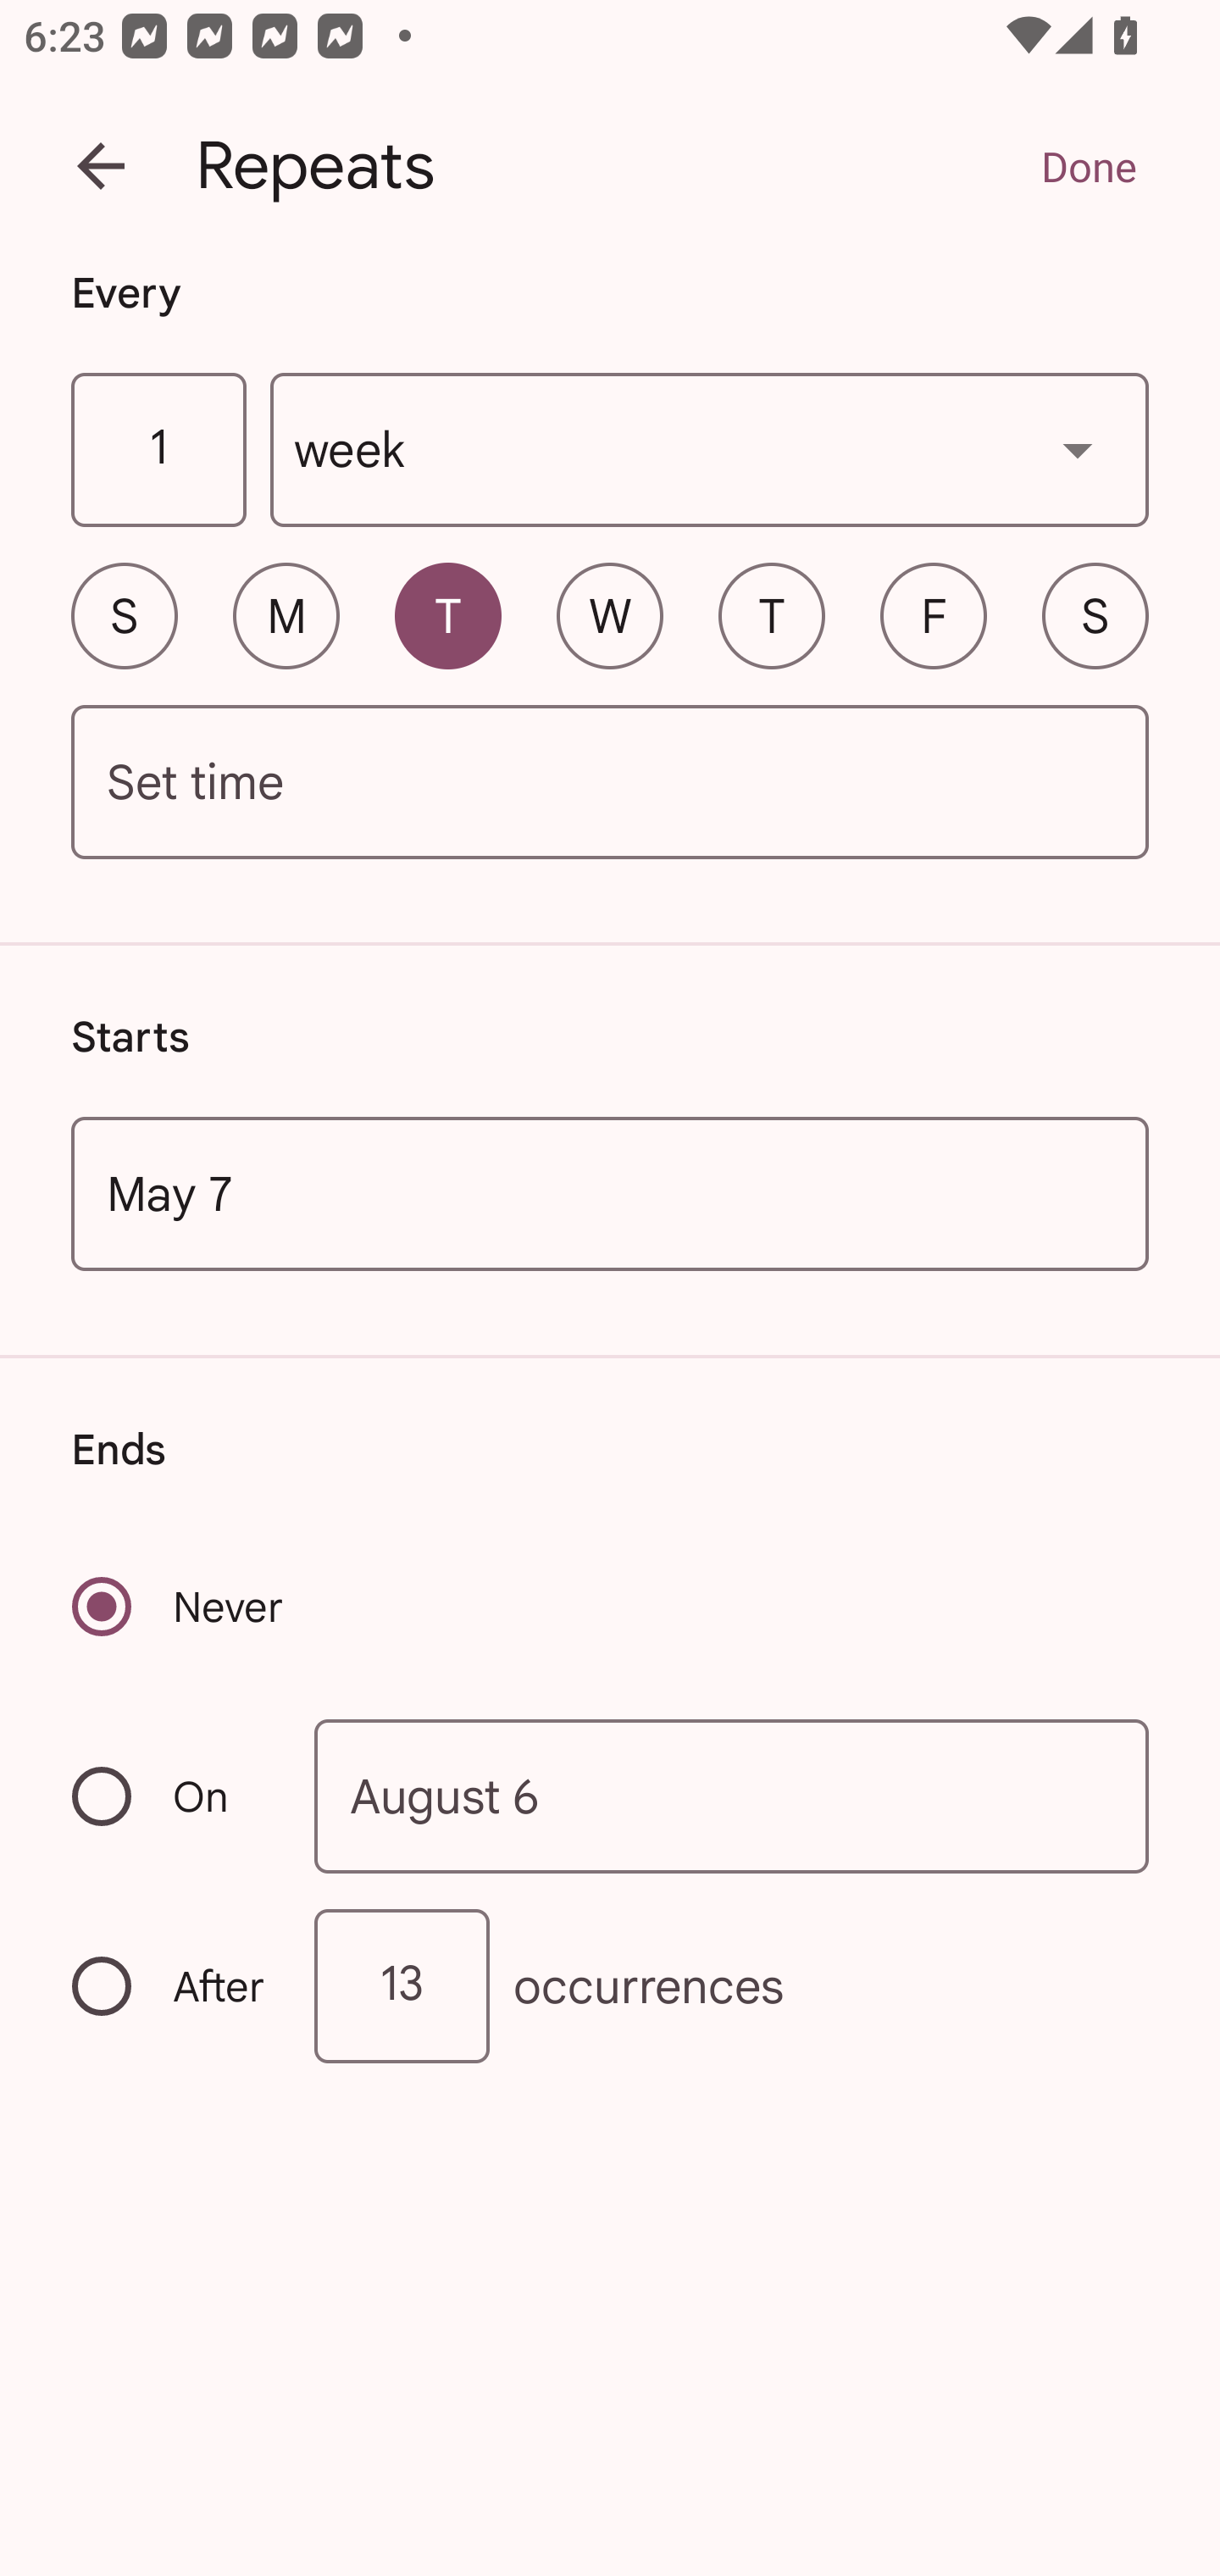  Describe the element at coordinates (934, 615) in the screenshot. I see `F Friday` at that location.